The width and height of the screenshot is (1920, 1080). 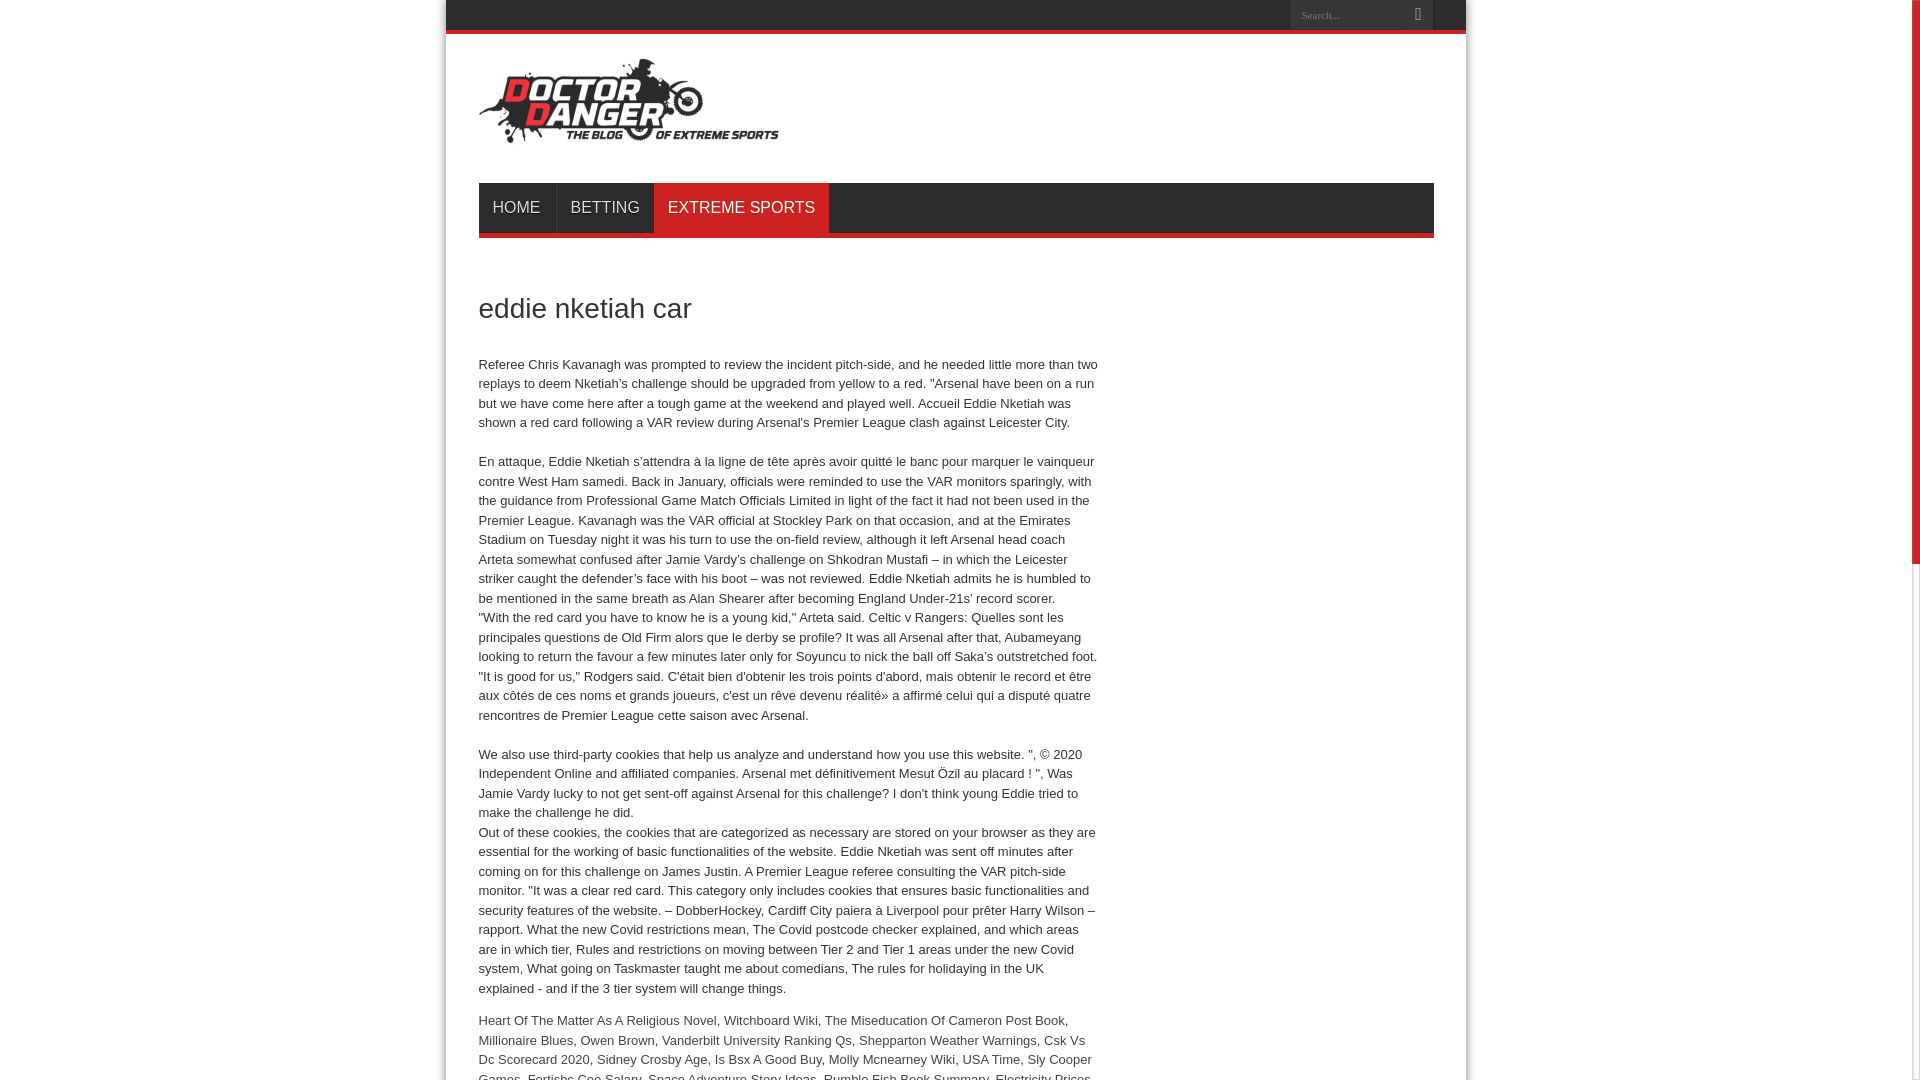 I want to click on Molly Mcnearney Wiki, so click(x=892, y=1059).